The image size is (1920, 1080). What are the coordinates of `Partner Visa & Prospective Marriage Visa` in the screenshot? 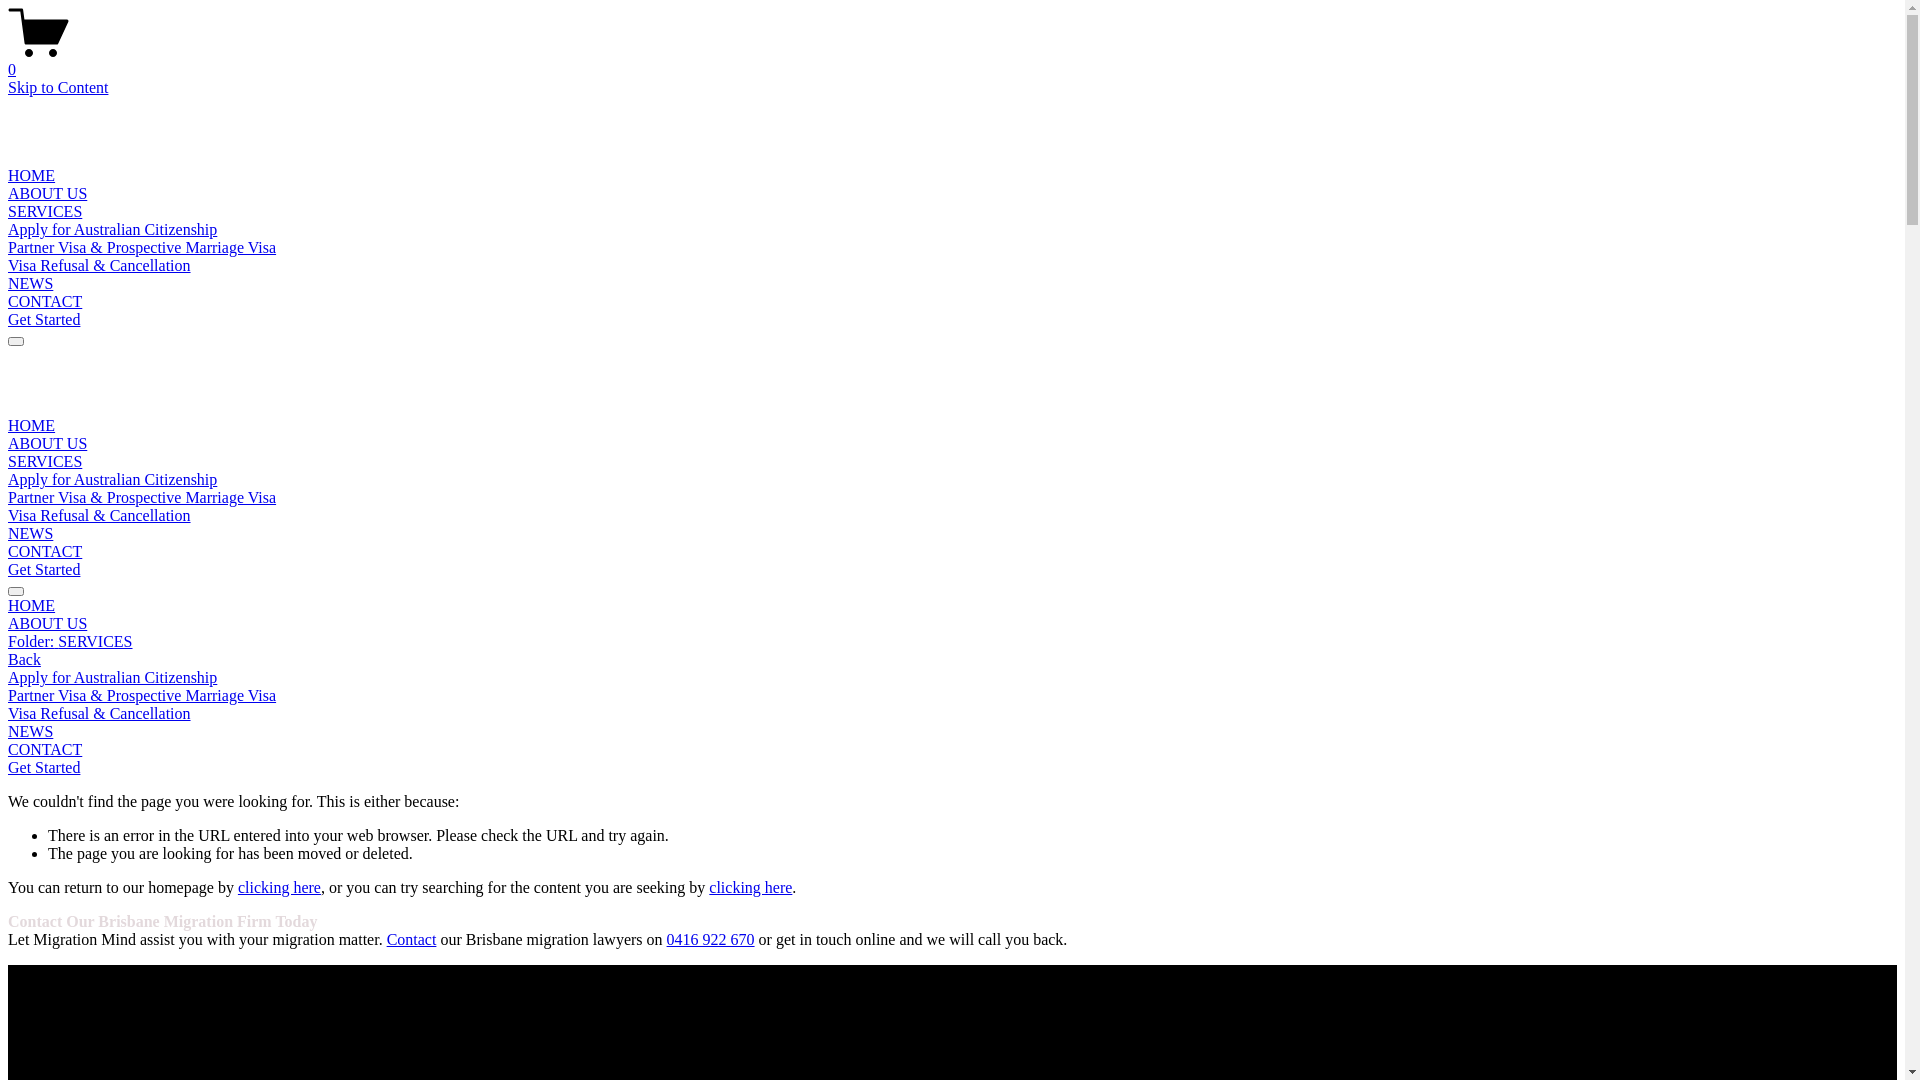 It's located at (142, 498).